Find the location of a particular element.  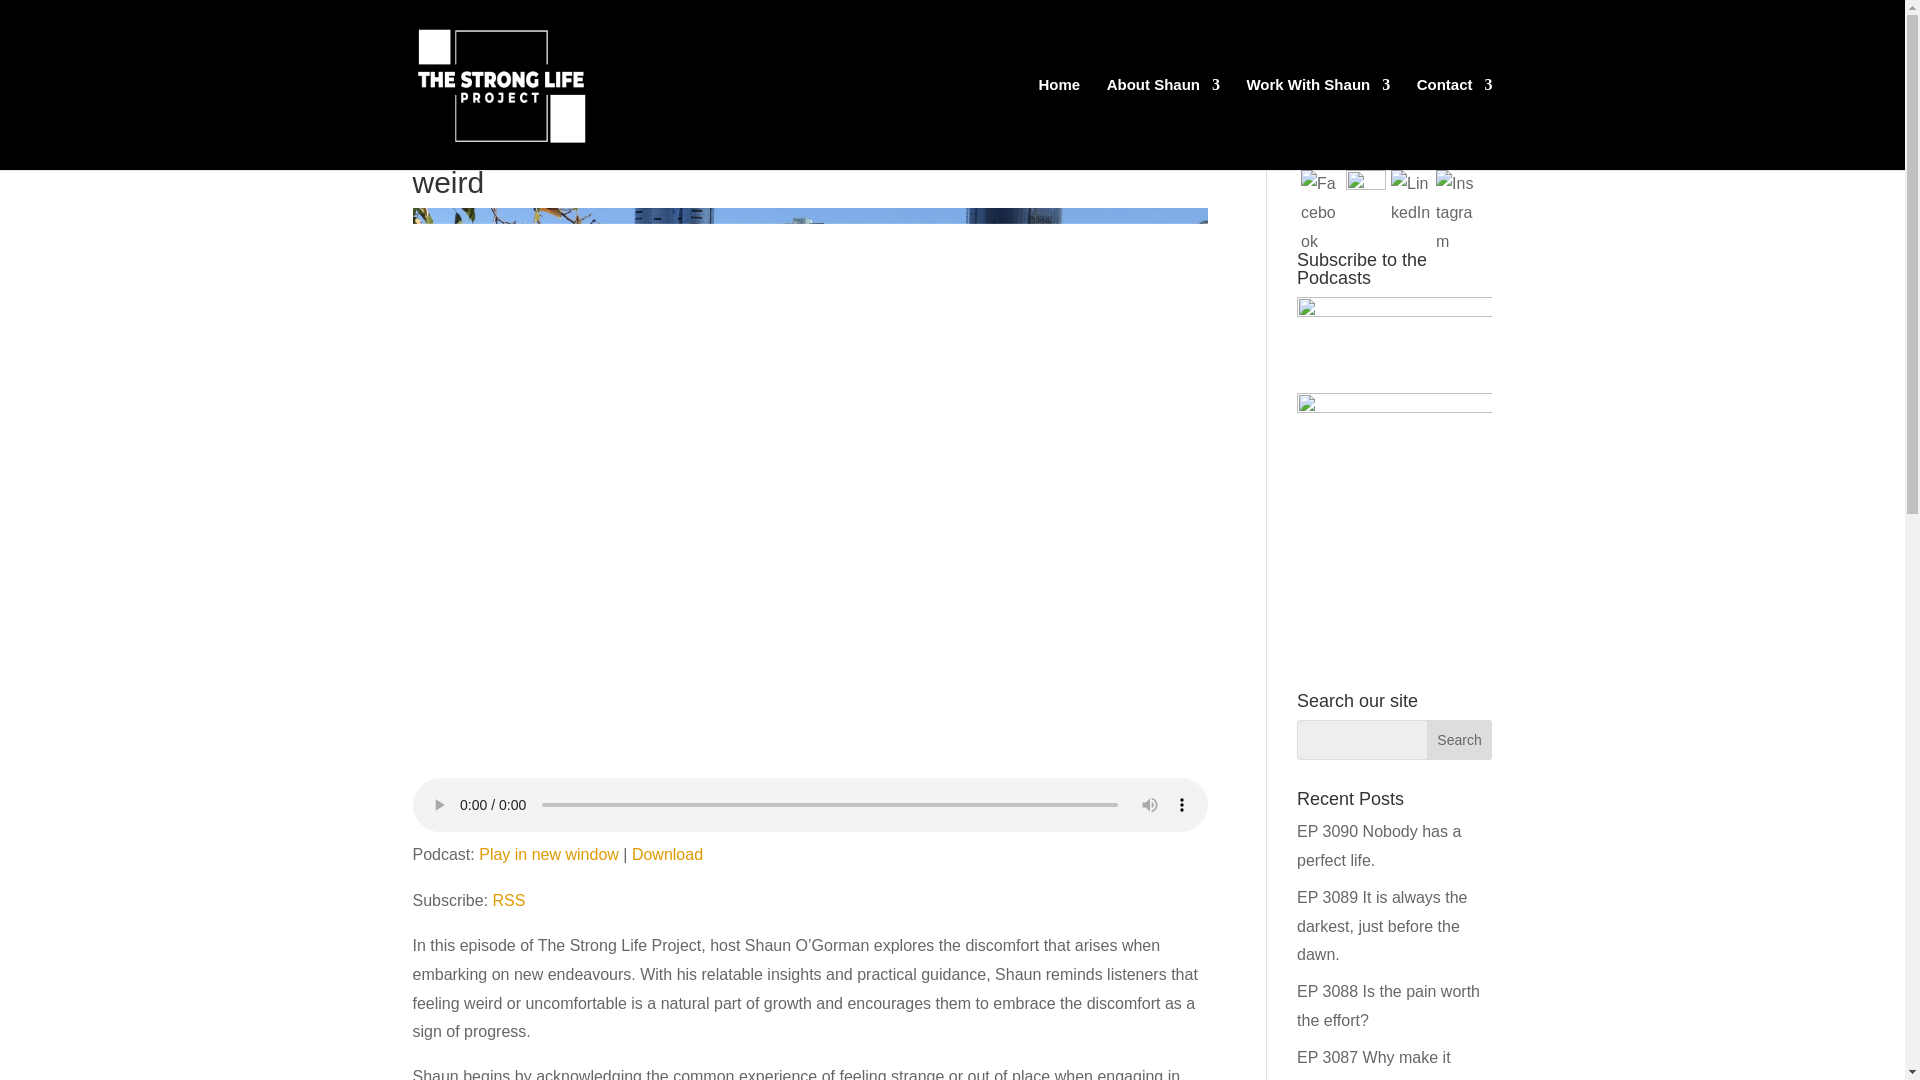

Search is located at coordinates (1460, 740).